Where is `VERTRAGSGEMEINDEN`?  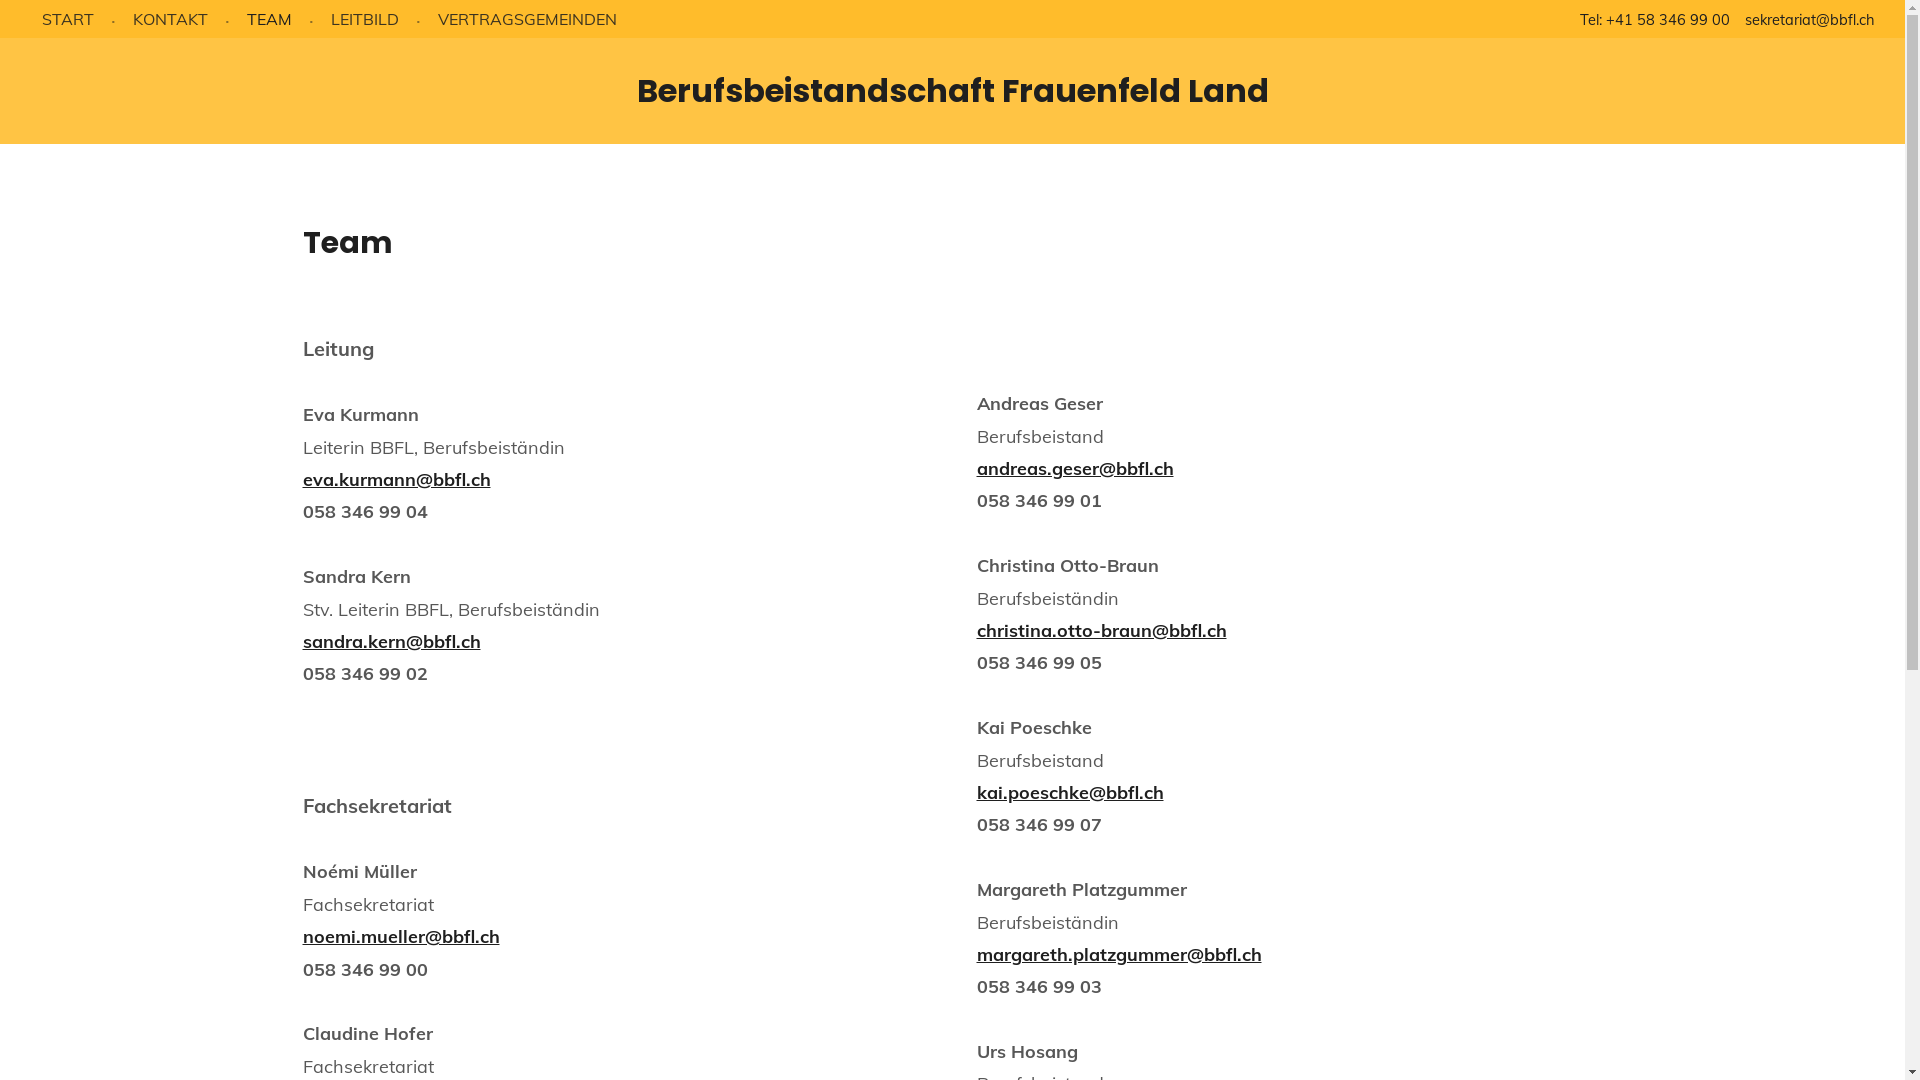
VERTRAGSGEMEINDEN is located at coordinates (528, 19).